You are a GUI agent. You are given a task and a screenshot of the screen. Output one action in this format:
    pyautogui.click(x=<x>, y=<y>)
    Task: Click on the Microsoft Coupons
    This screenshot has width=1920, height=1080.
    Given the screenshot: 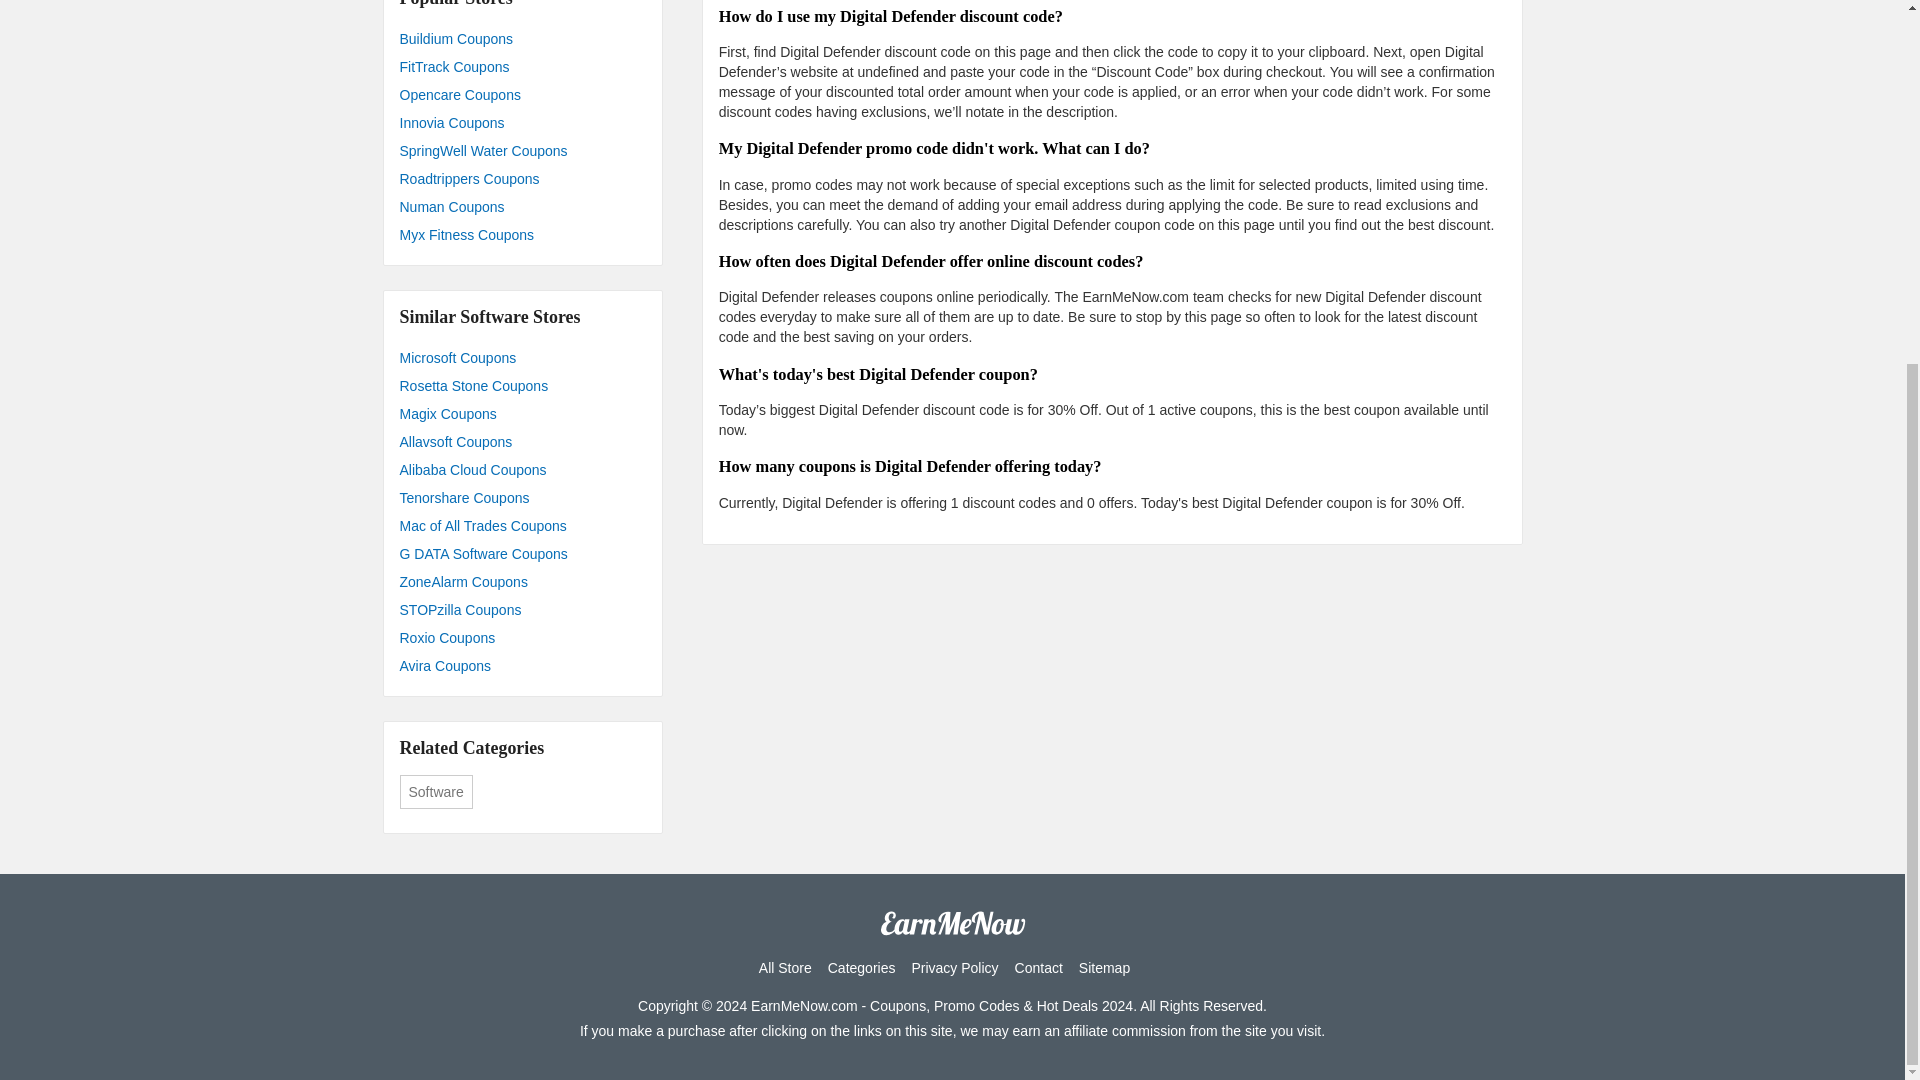 What is the action you would take?
    pyautogui.click(x=522, y=358)
    